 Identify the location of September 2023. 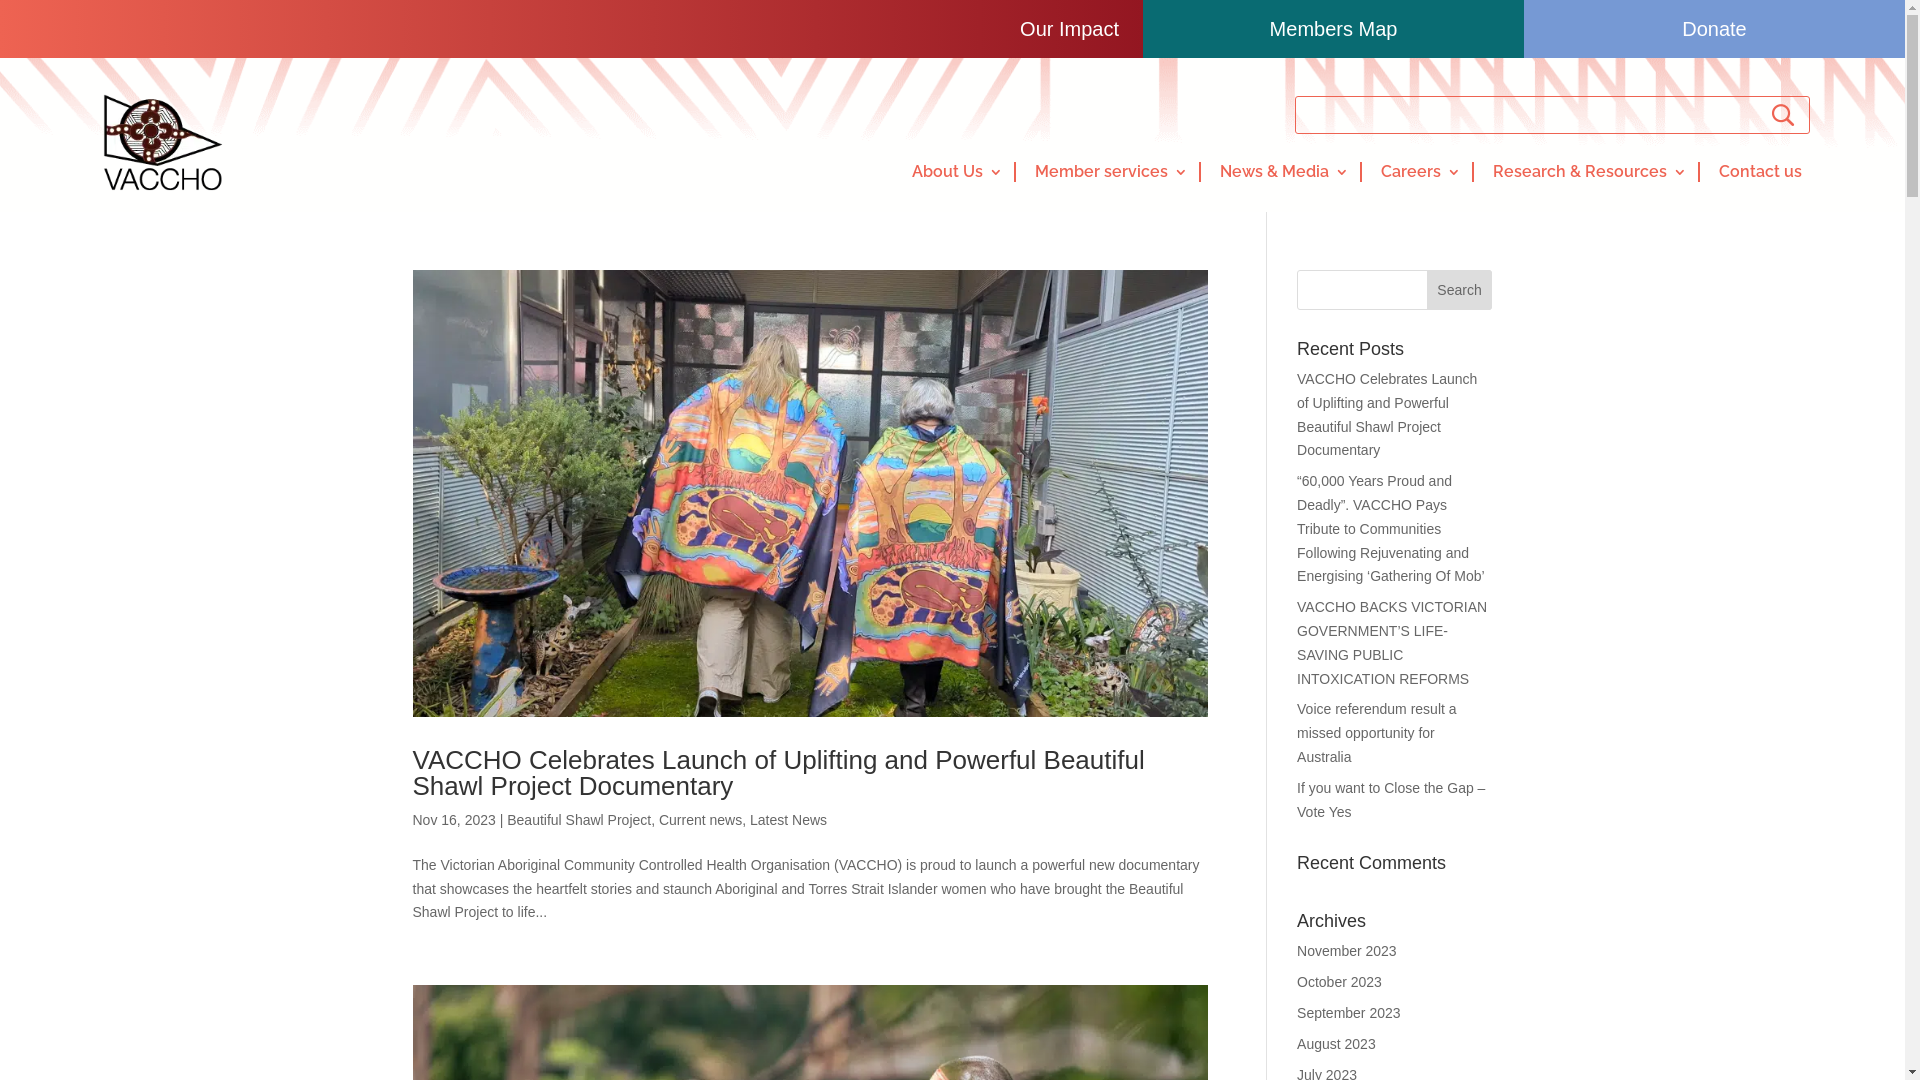
(1349, 1013).